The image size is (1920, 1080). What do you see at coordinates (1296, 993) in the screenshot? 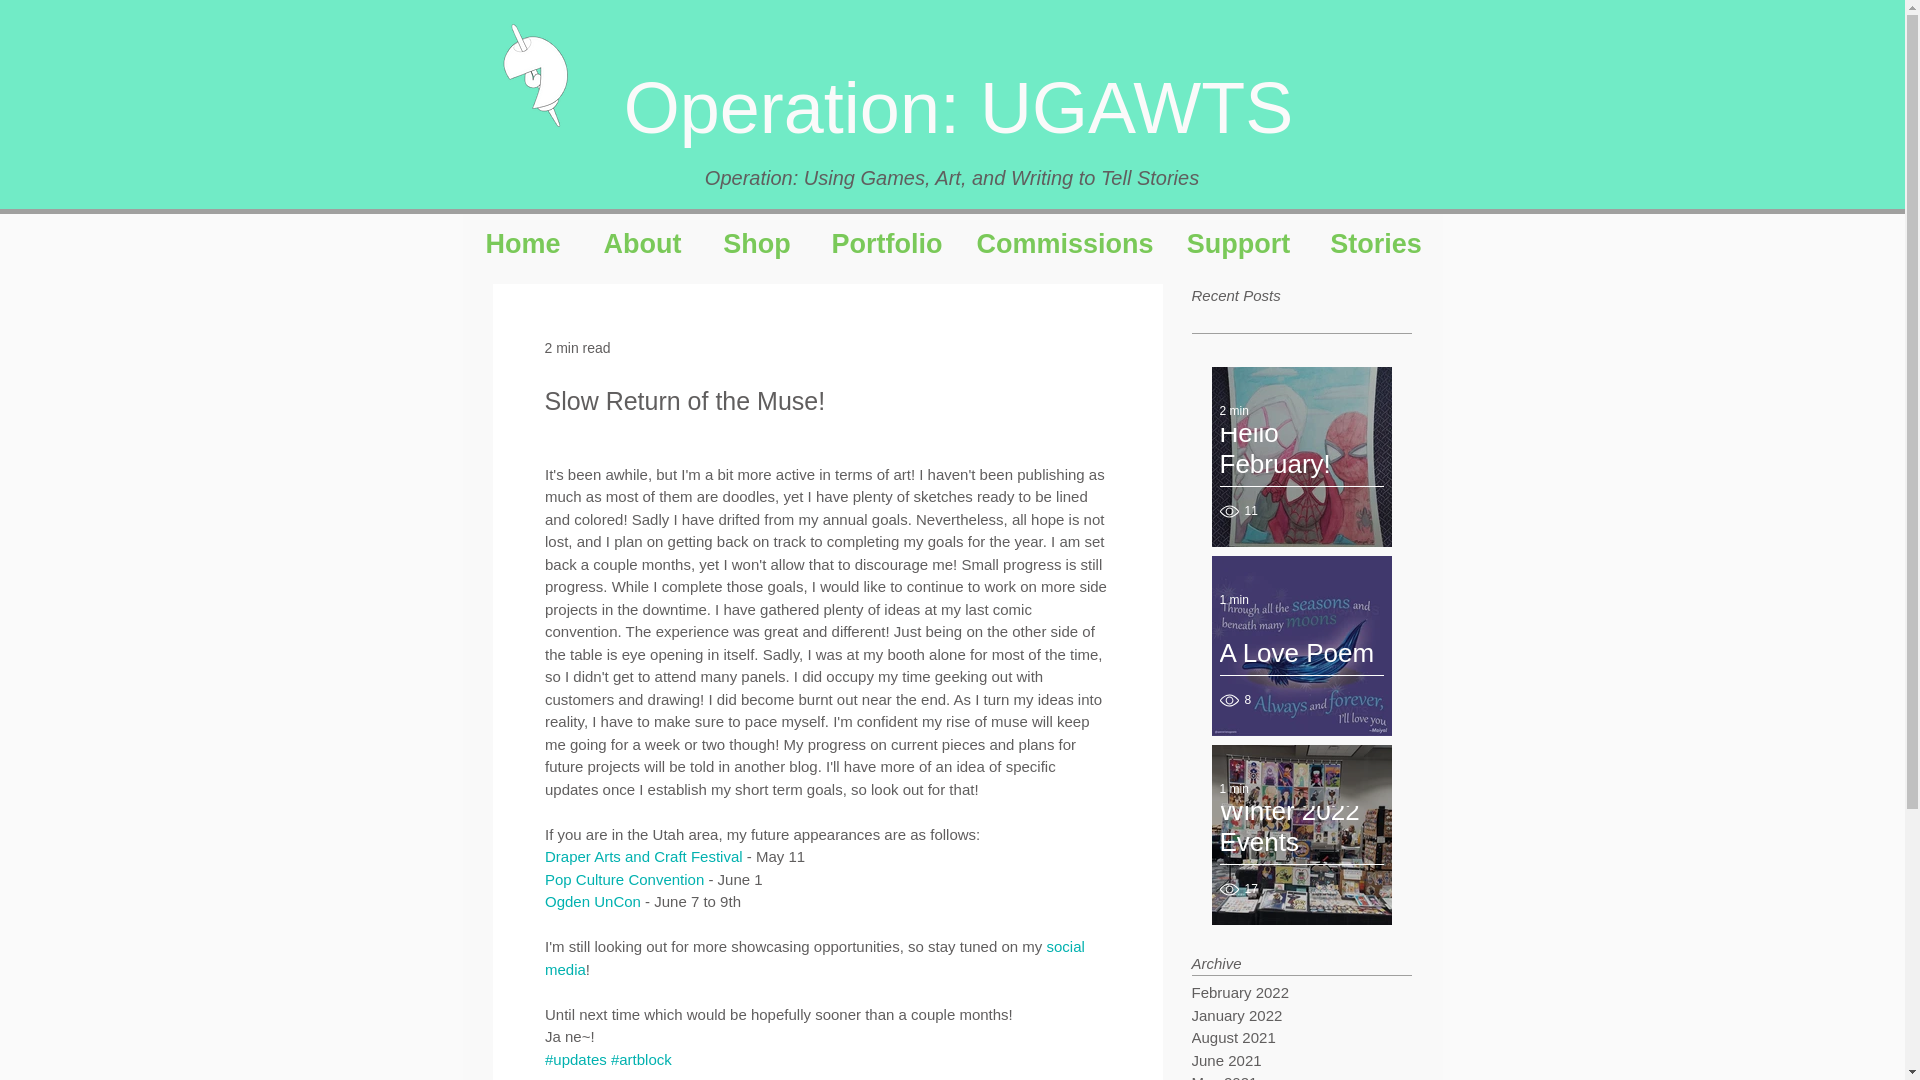
I see `February 2022` at bounding box center [1296, 993].